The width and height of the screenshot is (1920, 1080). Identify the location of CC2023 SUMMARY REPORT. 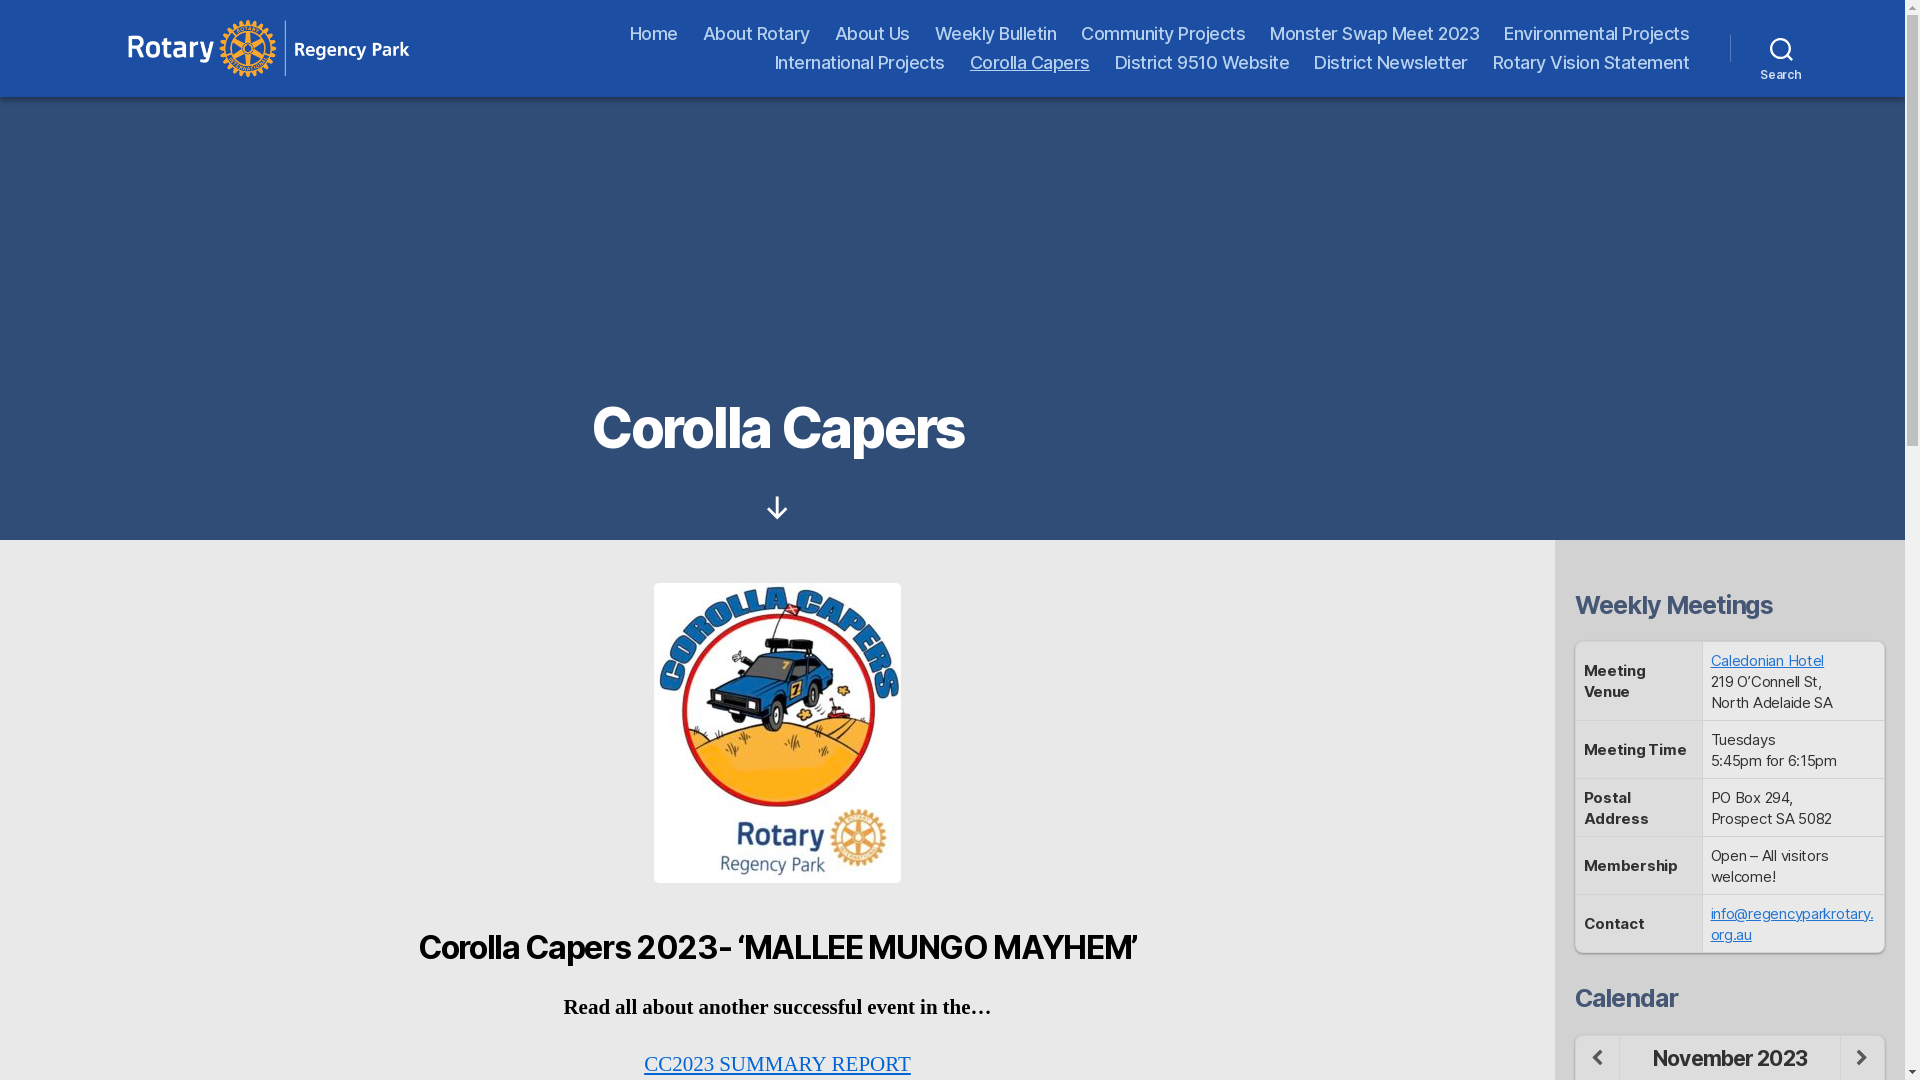
(778, 1064).